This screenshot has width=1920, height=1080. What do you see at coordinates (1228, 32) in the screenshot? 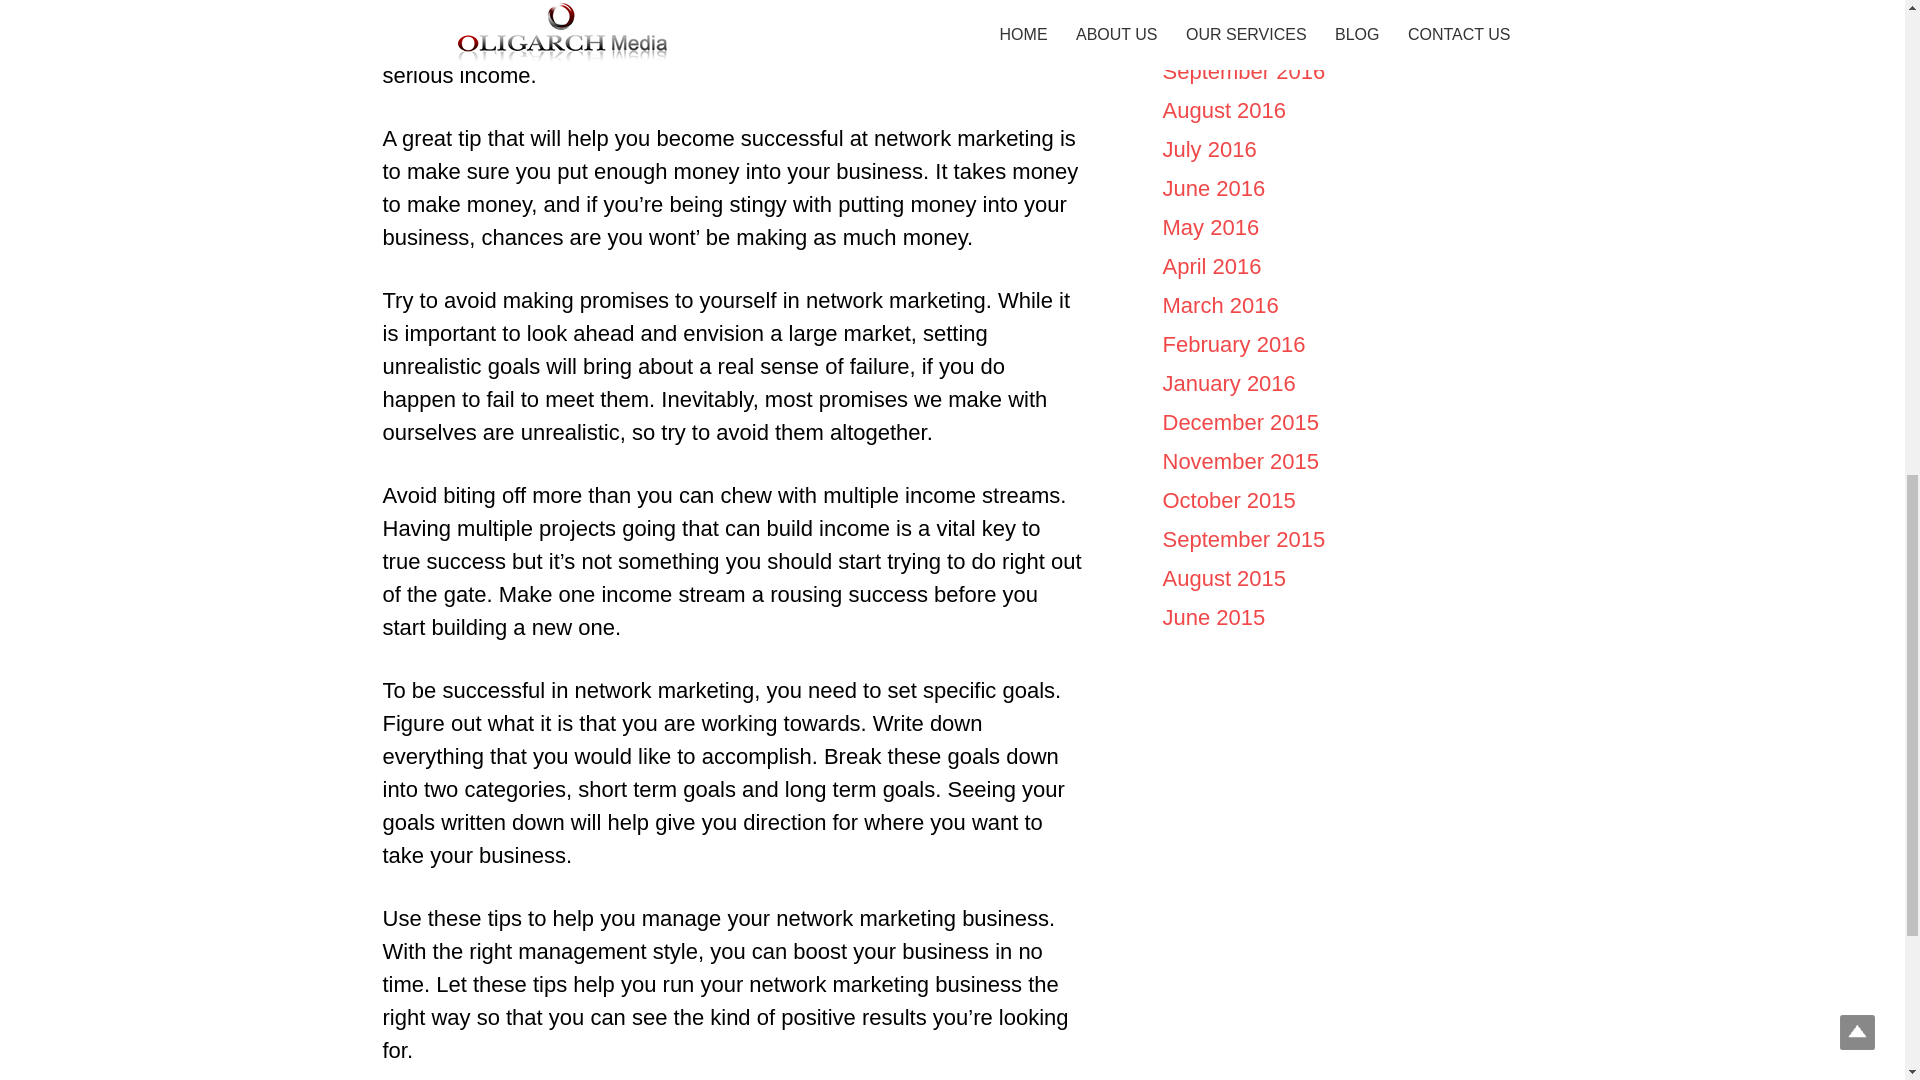
I see `October 2016` at bounding box center [1228, 32].